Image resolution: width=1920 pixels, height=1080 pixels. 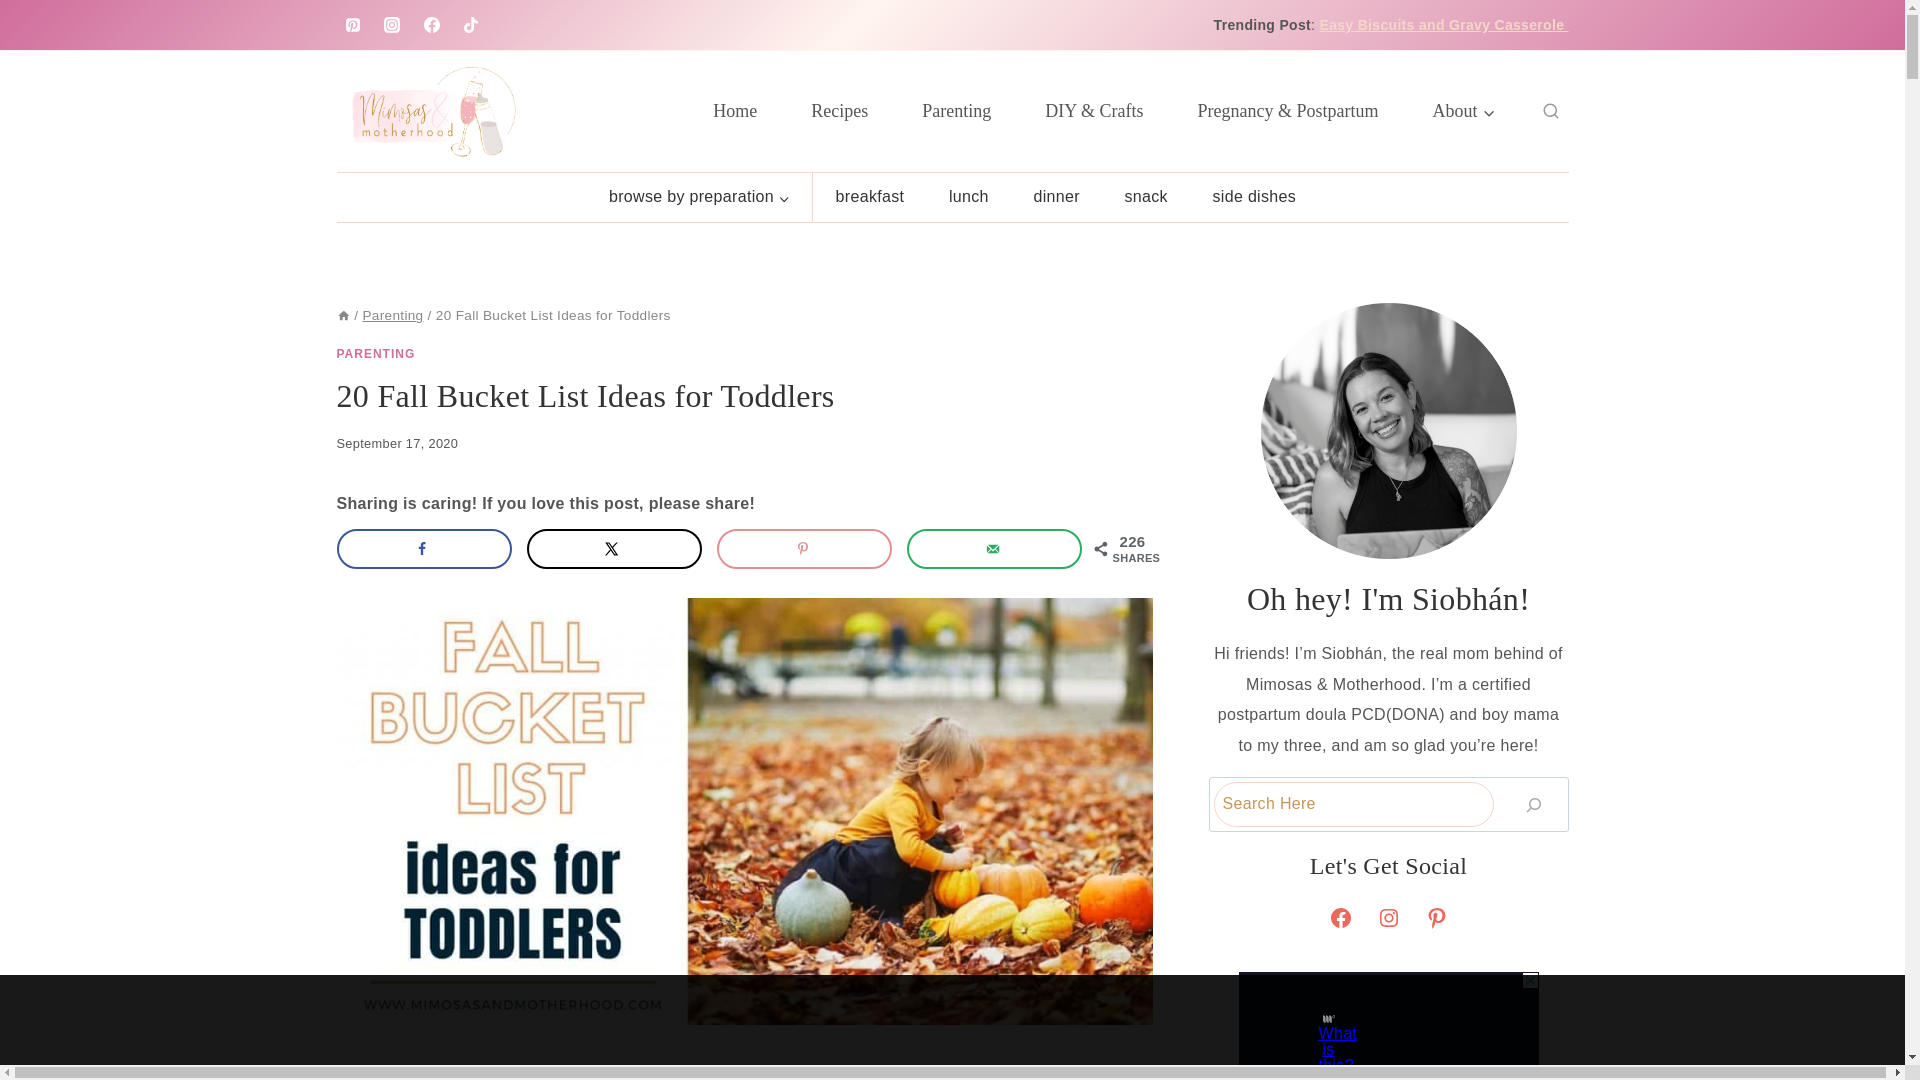 What do you see at coordinates (969, 197) in the screenshot?
I see `lunch` at bounding box center [969, 197].